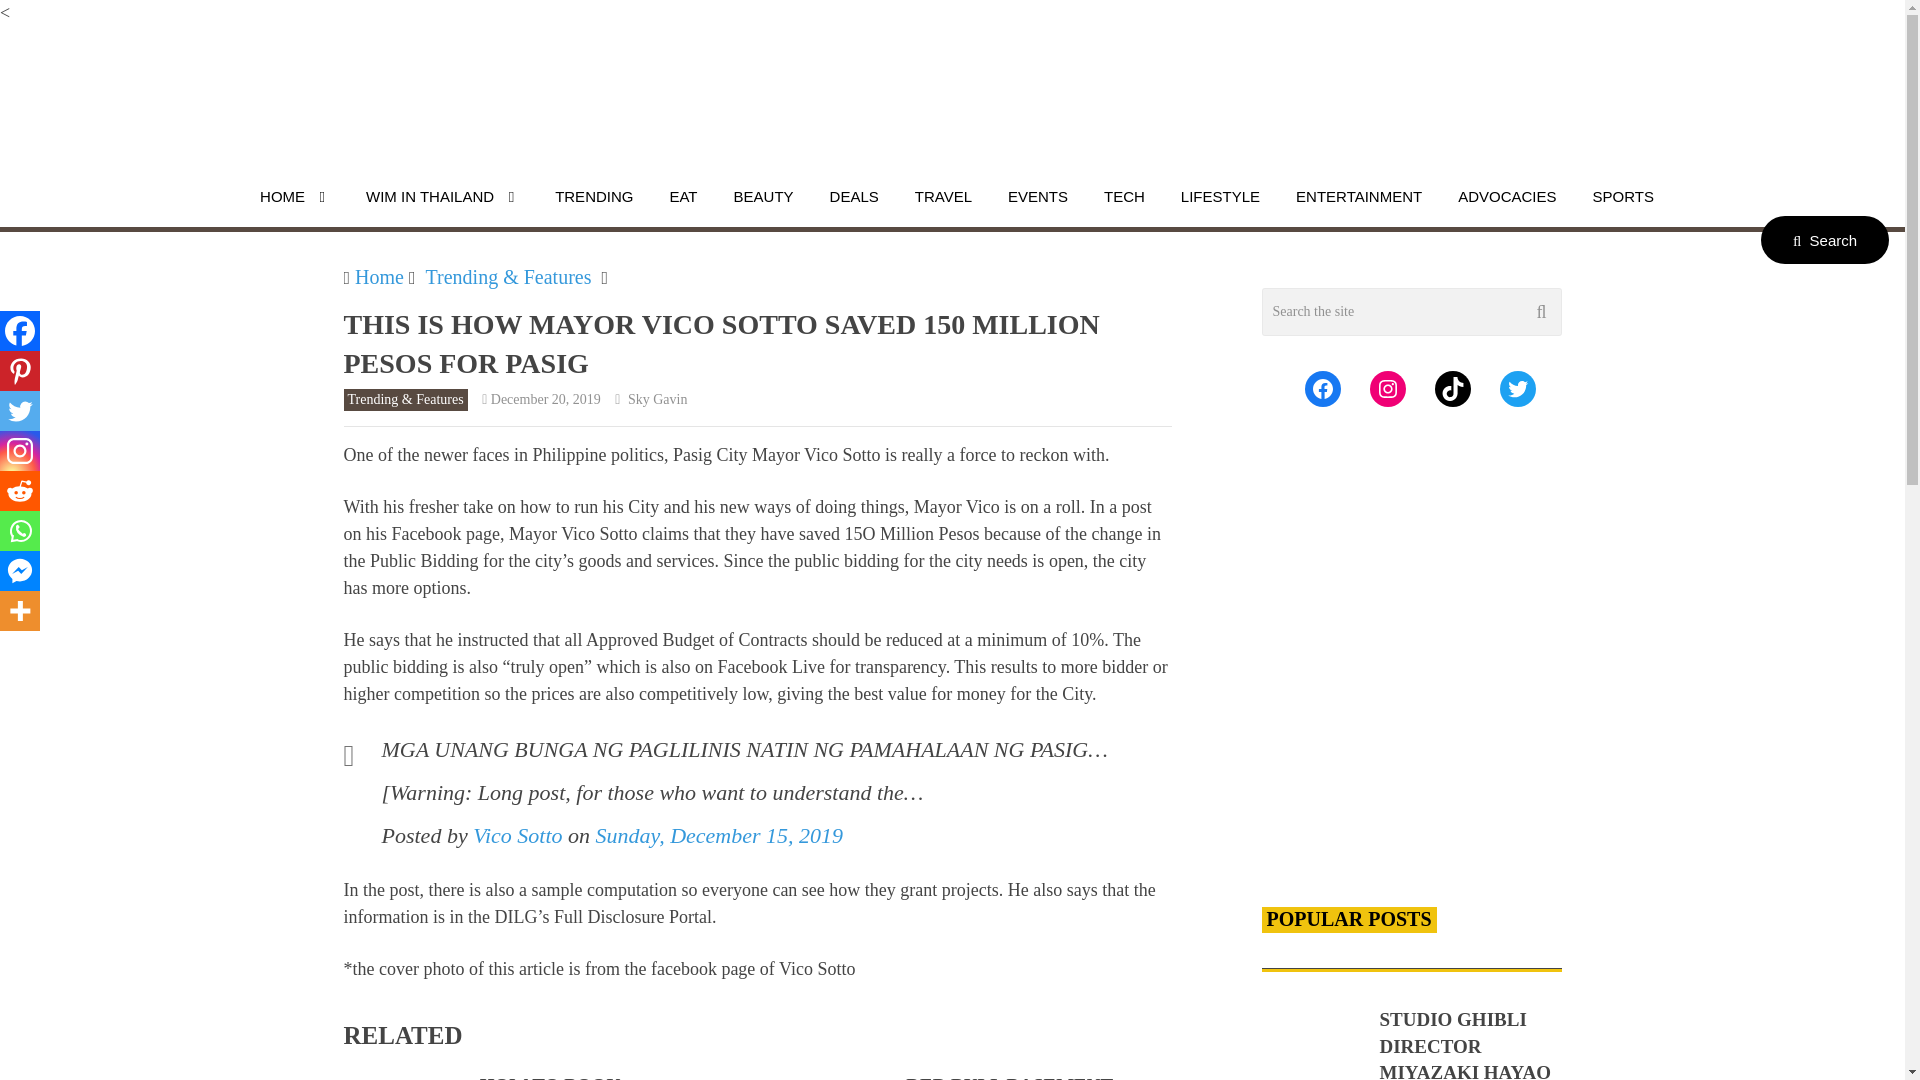 This screenshot has width=1920, height=1080. What do you see at coordinates (683, 196) in the screenshot?
I see `EAT` at bounding box center [683, 196].